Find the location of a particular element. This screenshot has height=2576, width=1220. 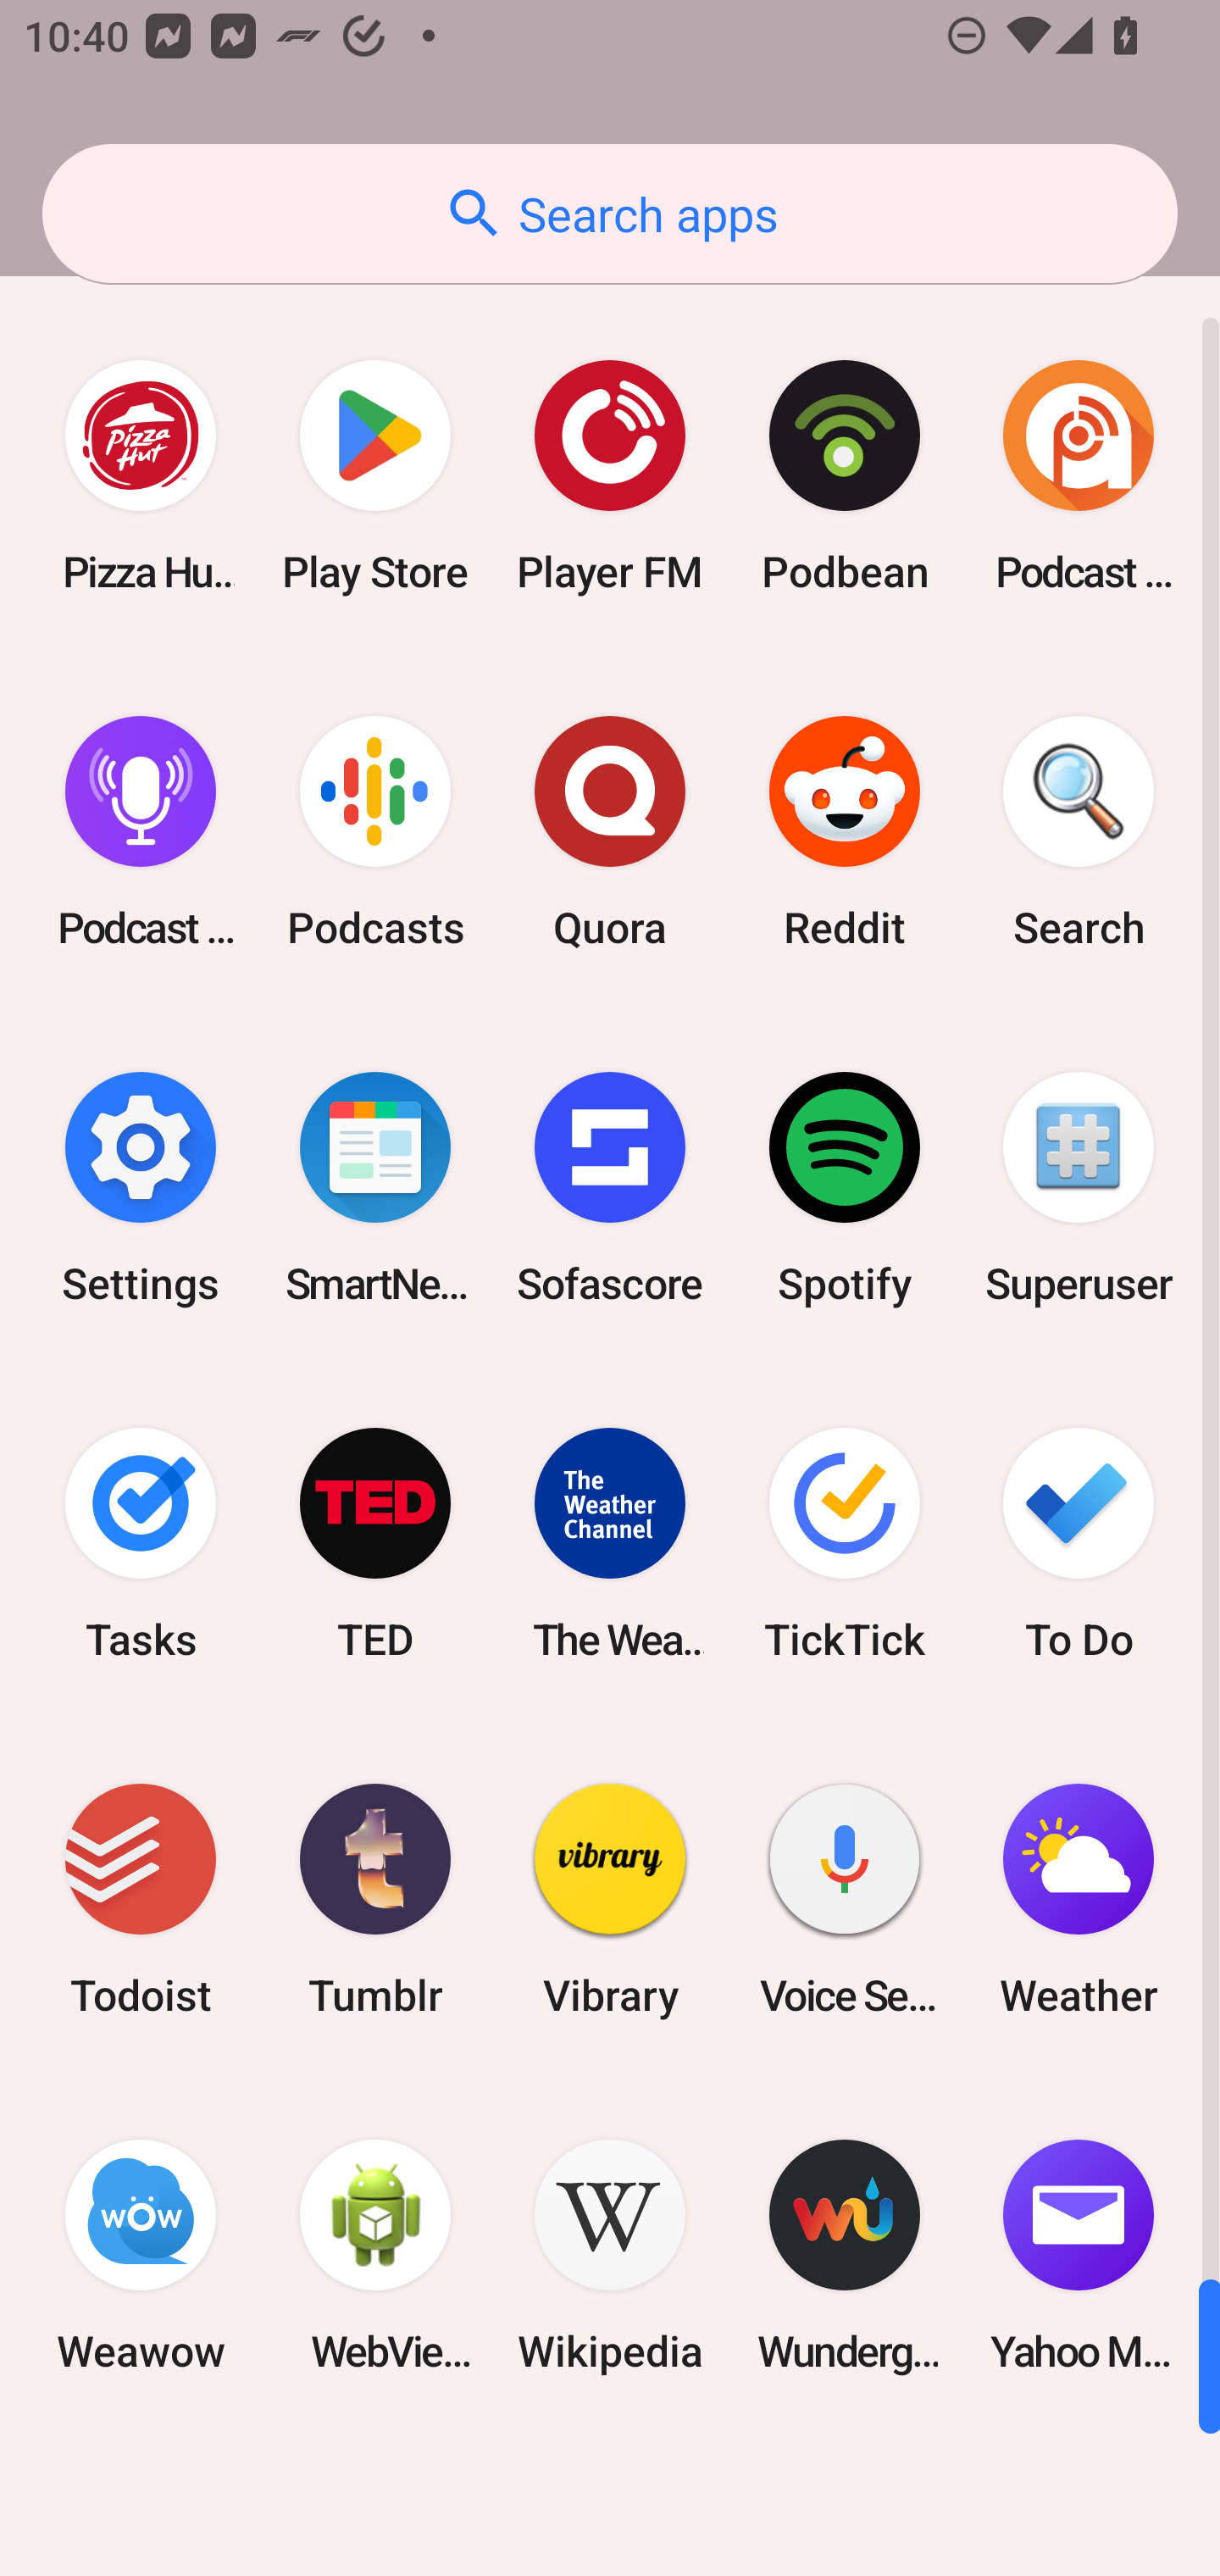

Tumblr is located at coordinates (375, 1900).